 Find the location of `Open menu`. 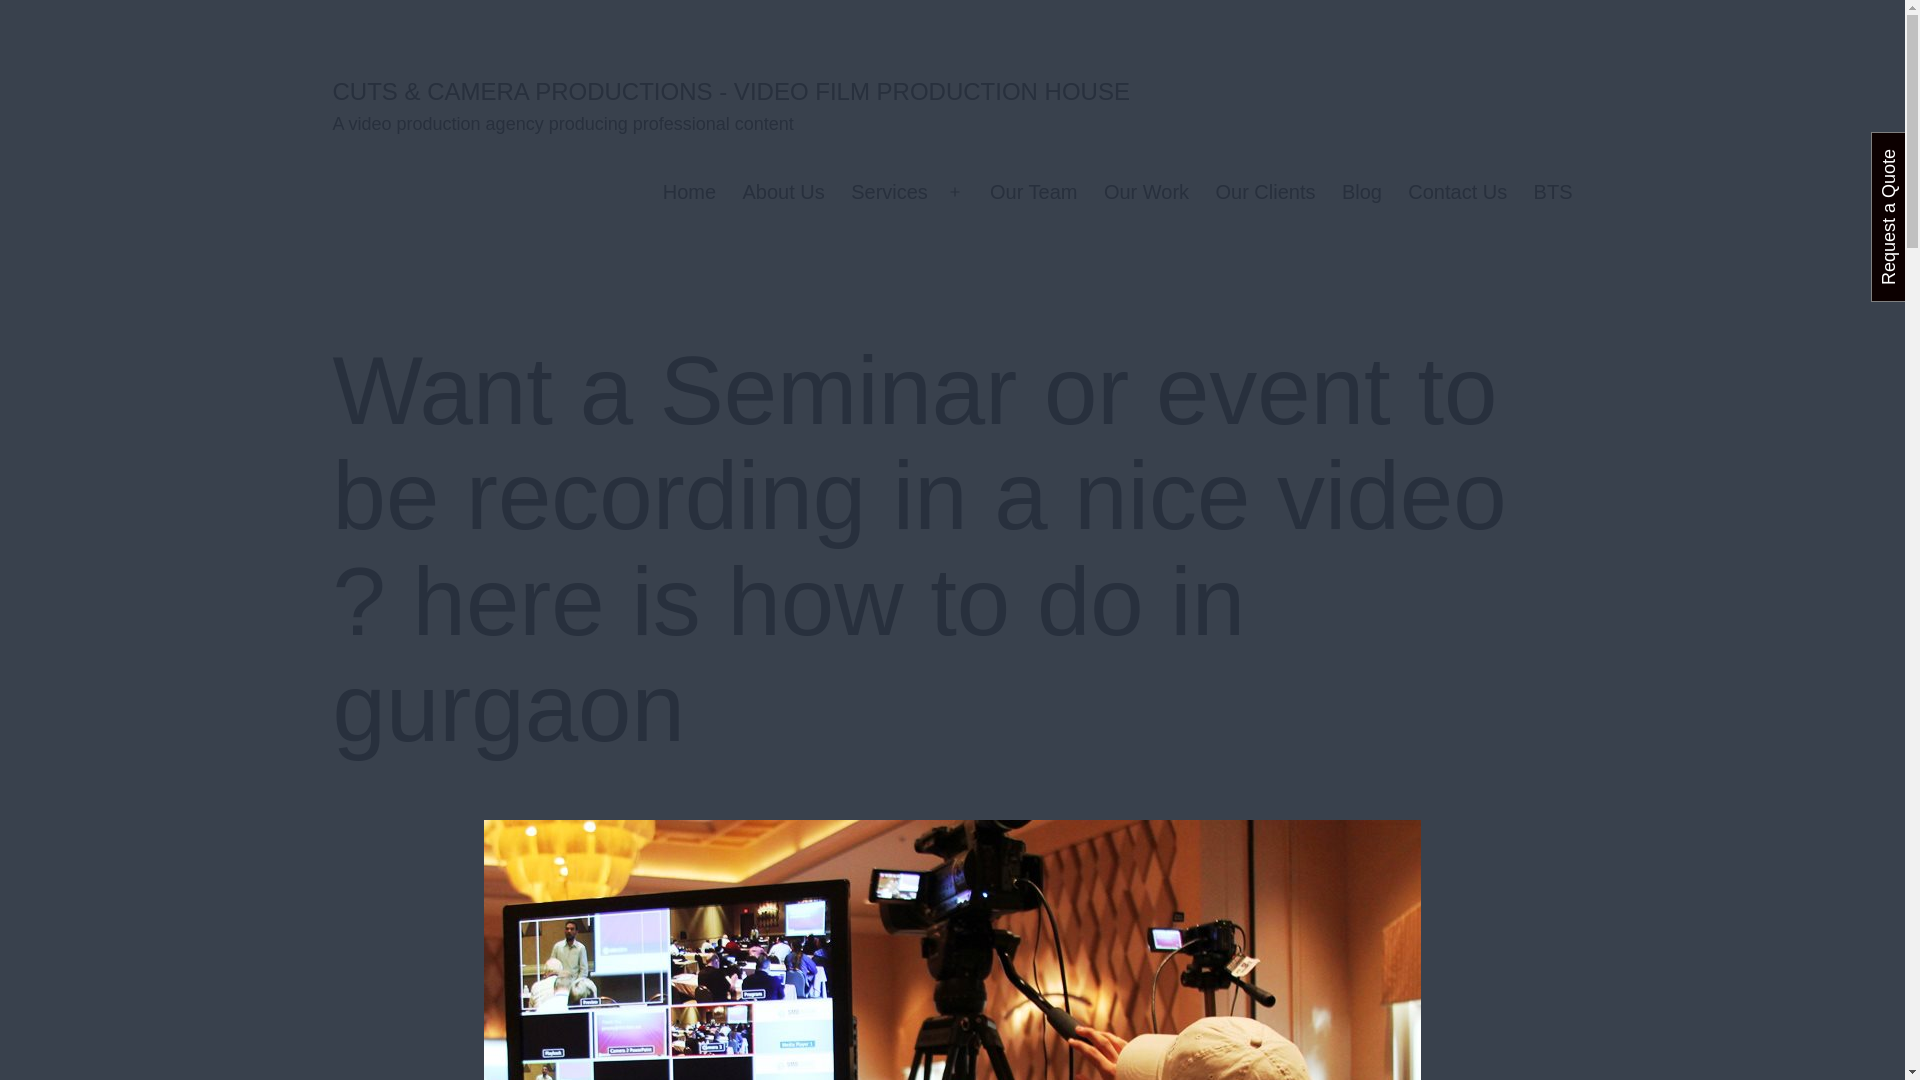

Open menu is located at coordinates (955, 192).